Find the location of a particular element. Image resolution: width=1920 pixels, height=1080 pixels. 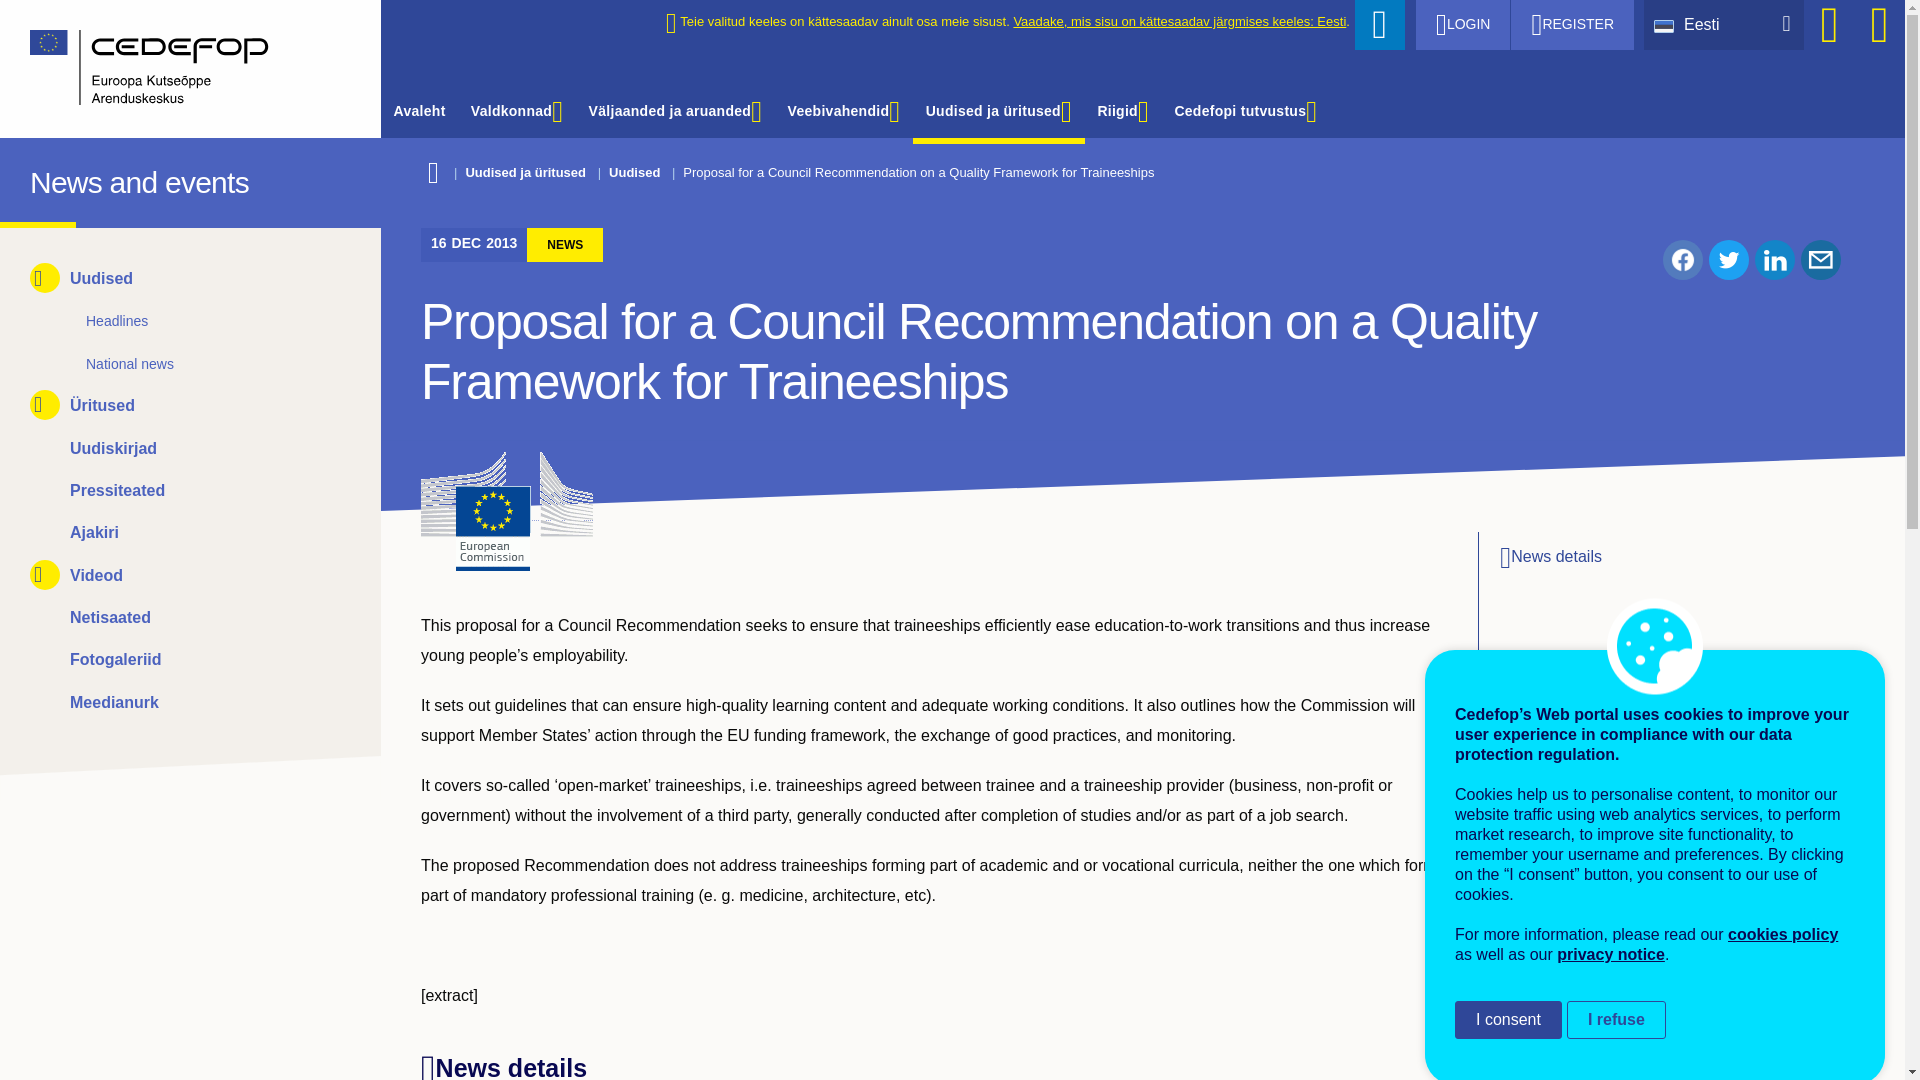

CEDEFOP is located at coordinates (48, 178).